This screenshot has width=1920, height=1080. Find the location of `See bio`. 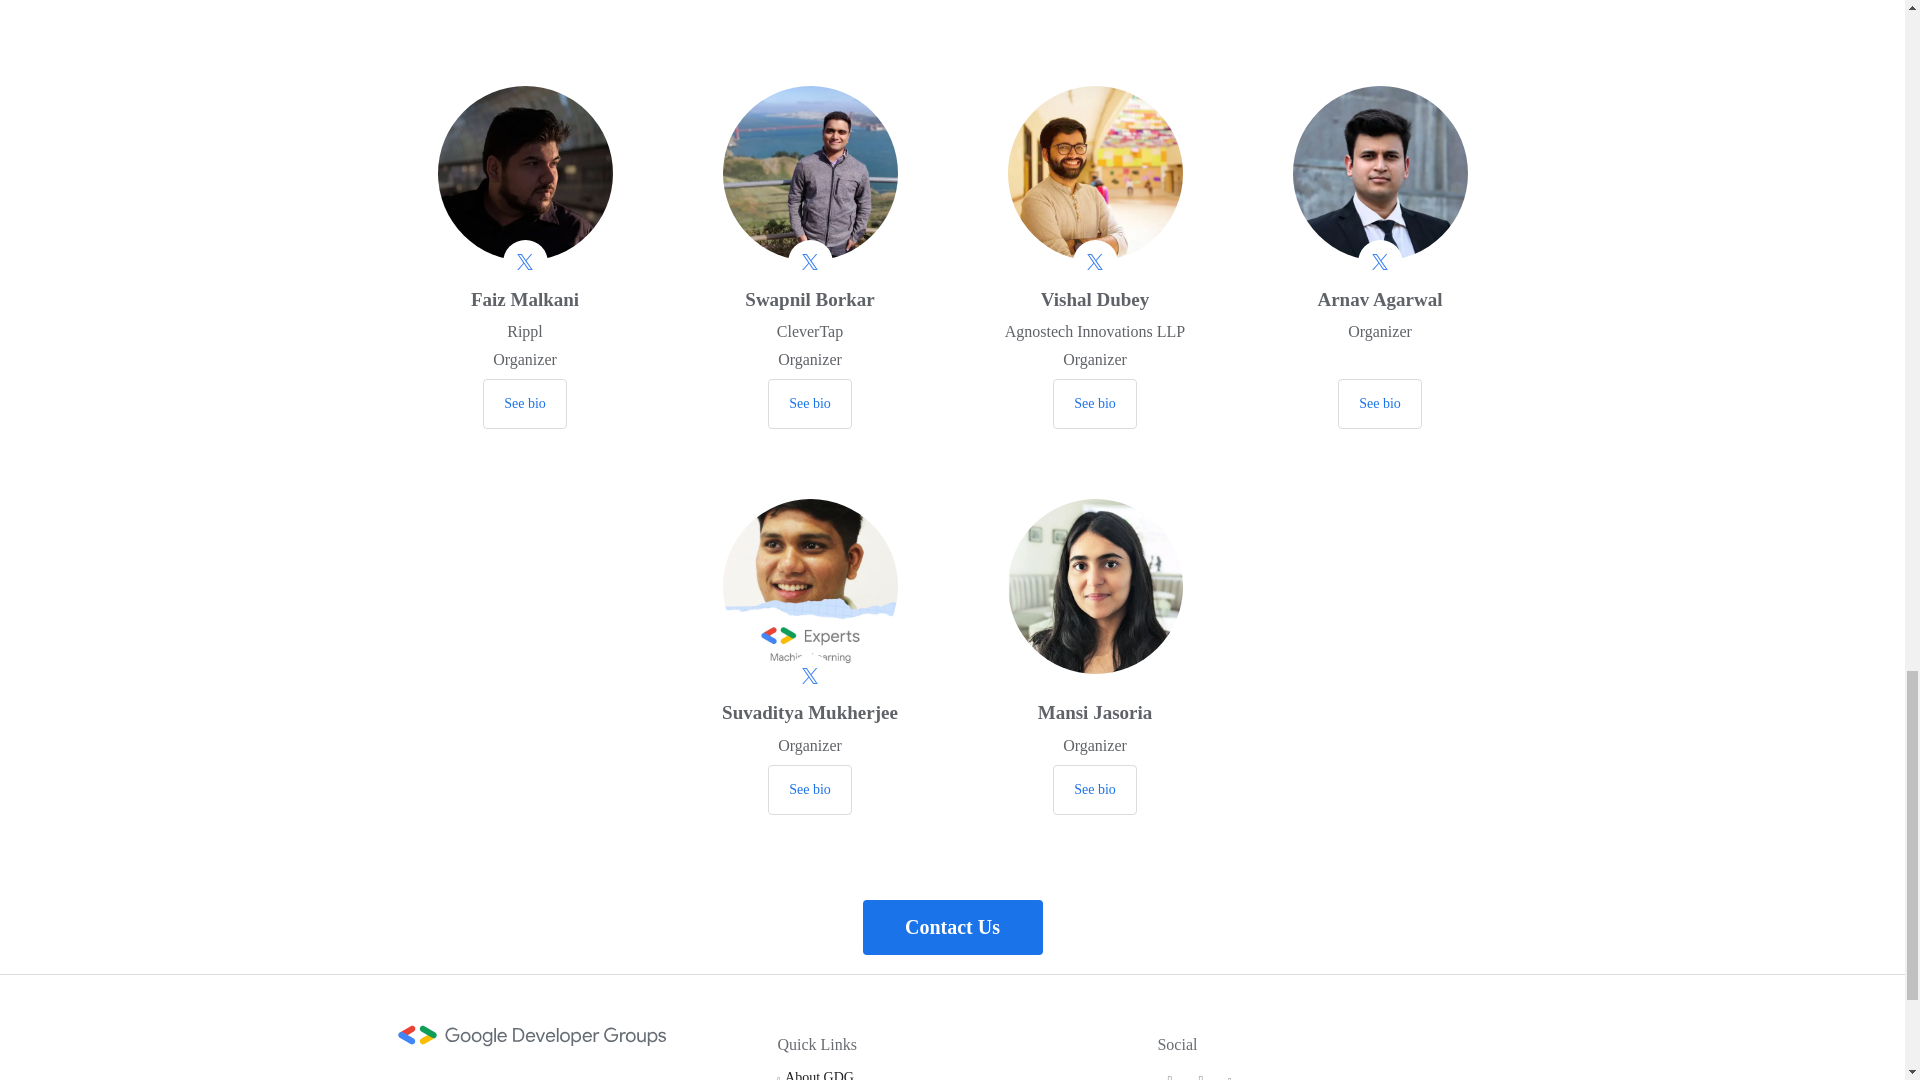

See bio is located at coordinates (524, 404).